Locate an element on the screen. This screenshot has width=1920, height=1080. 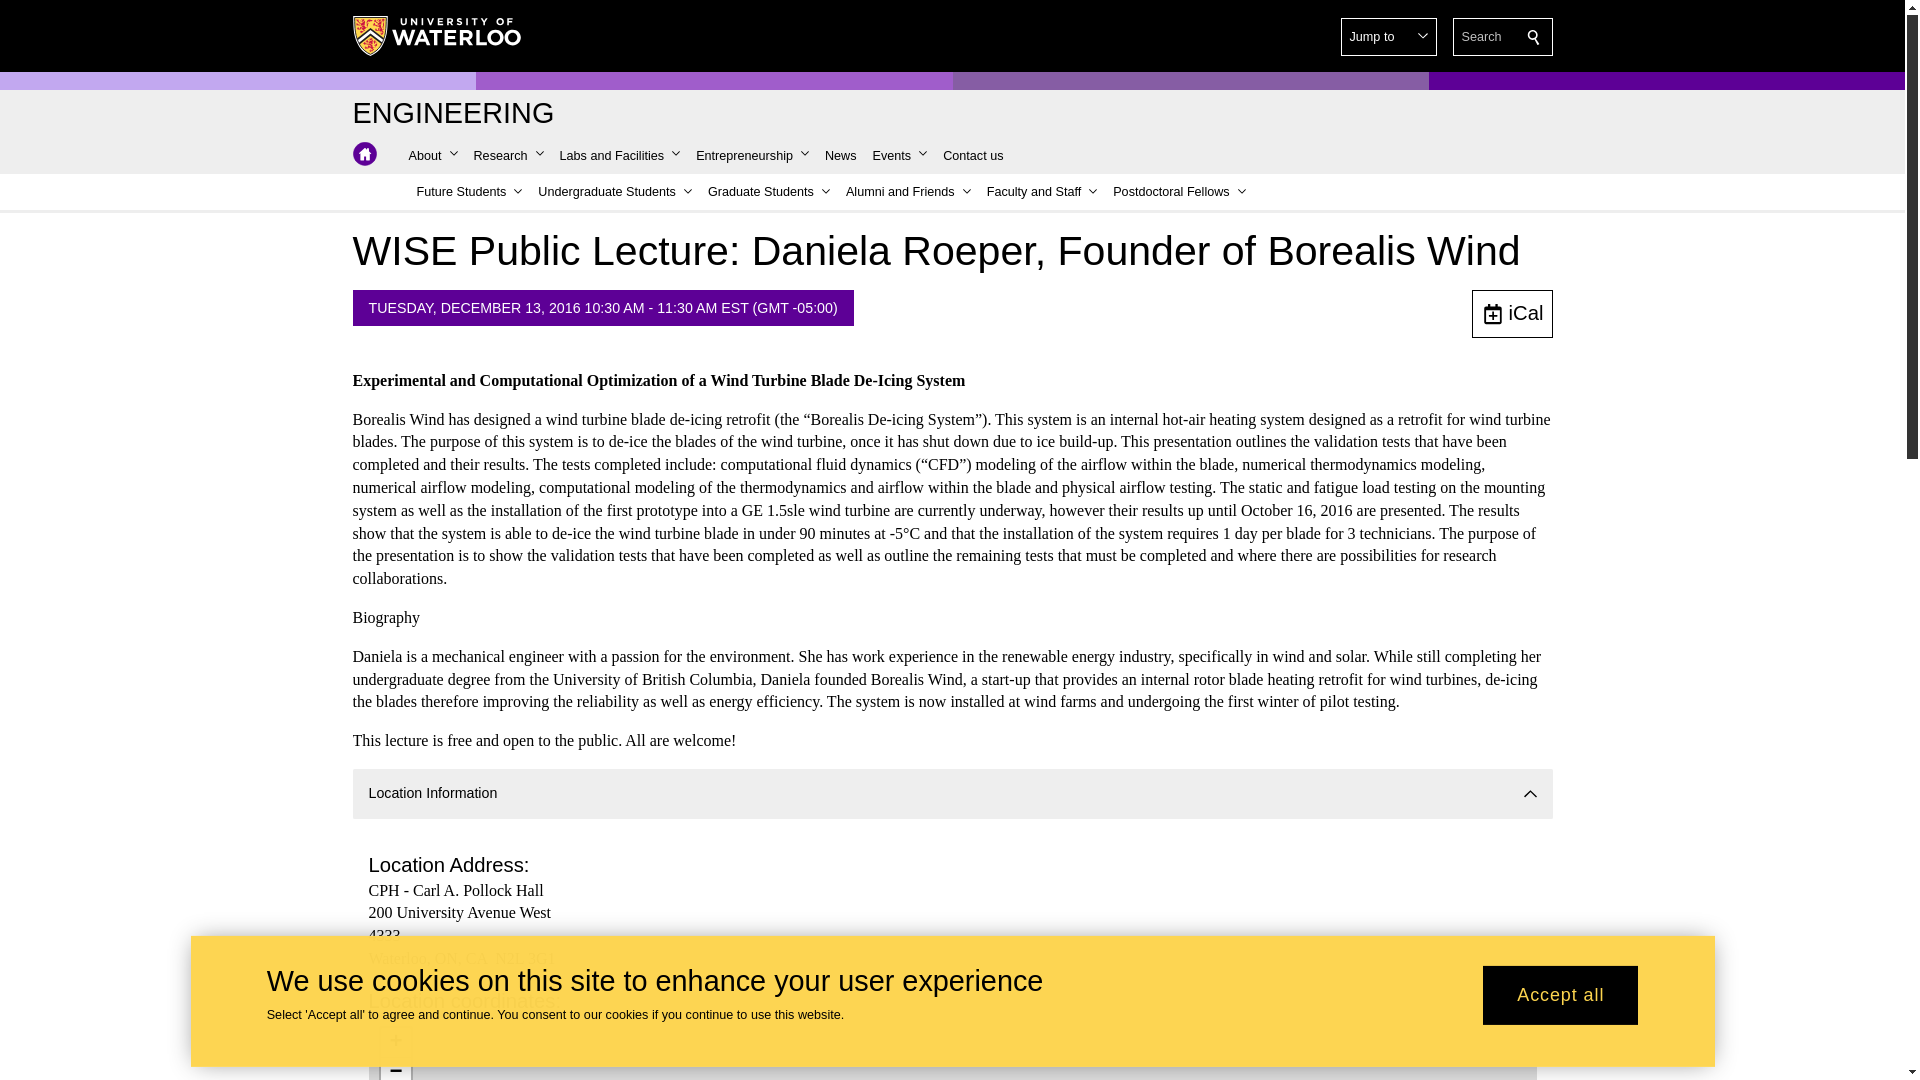
About is located at coordinates (432, 156).